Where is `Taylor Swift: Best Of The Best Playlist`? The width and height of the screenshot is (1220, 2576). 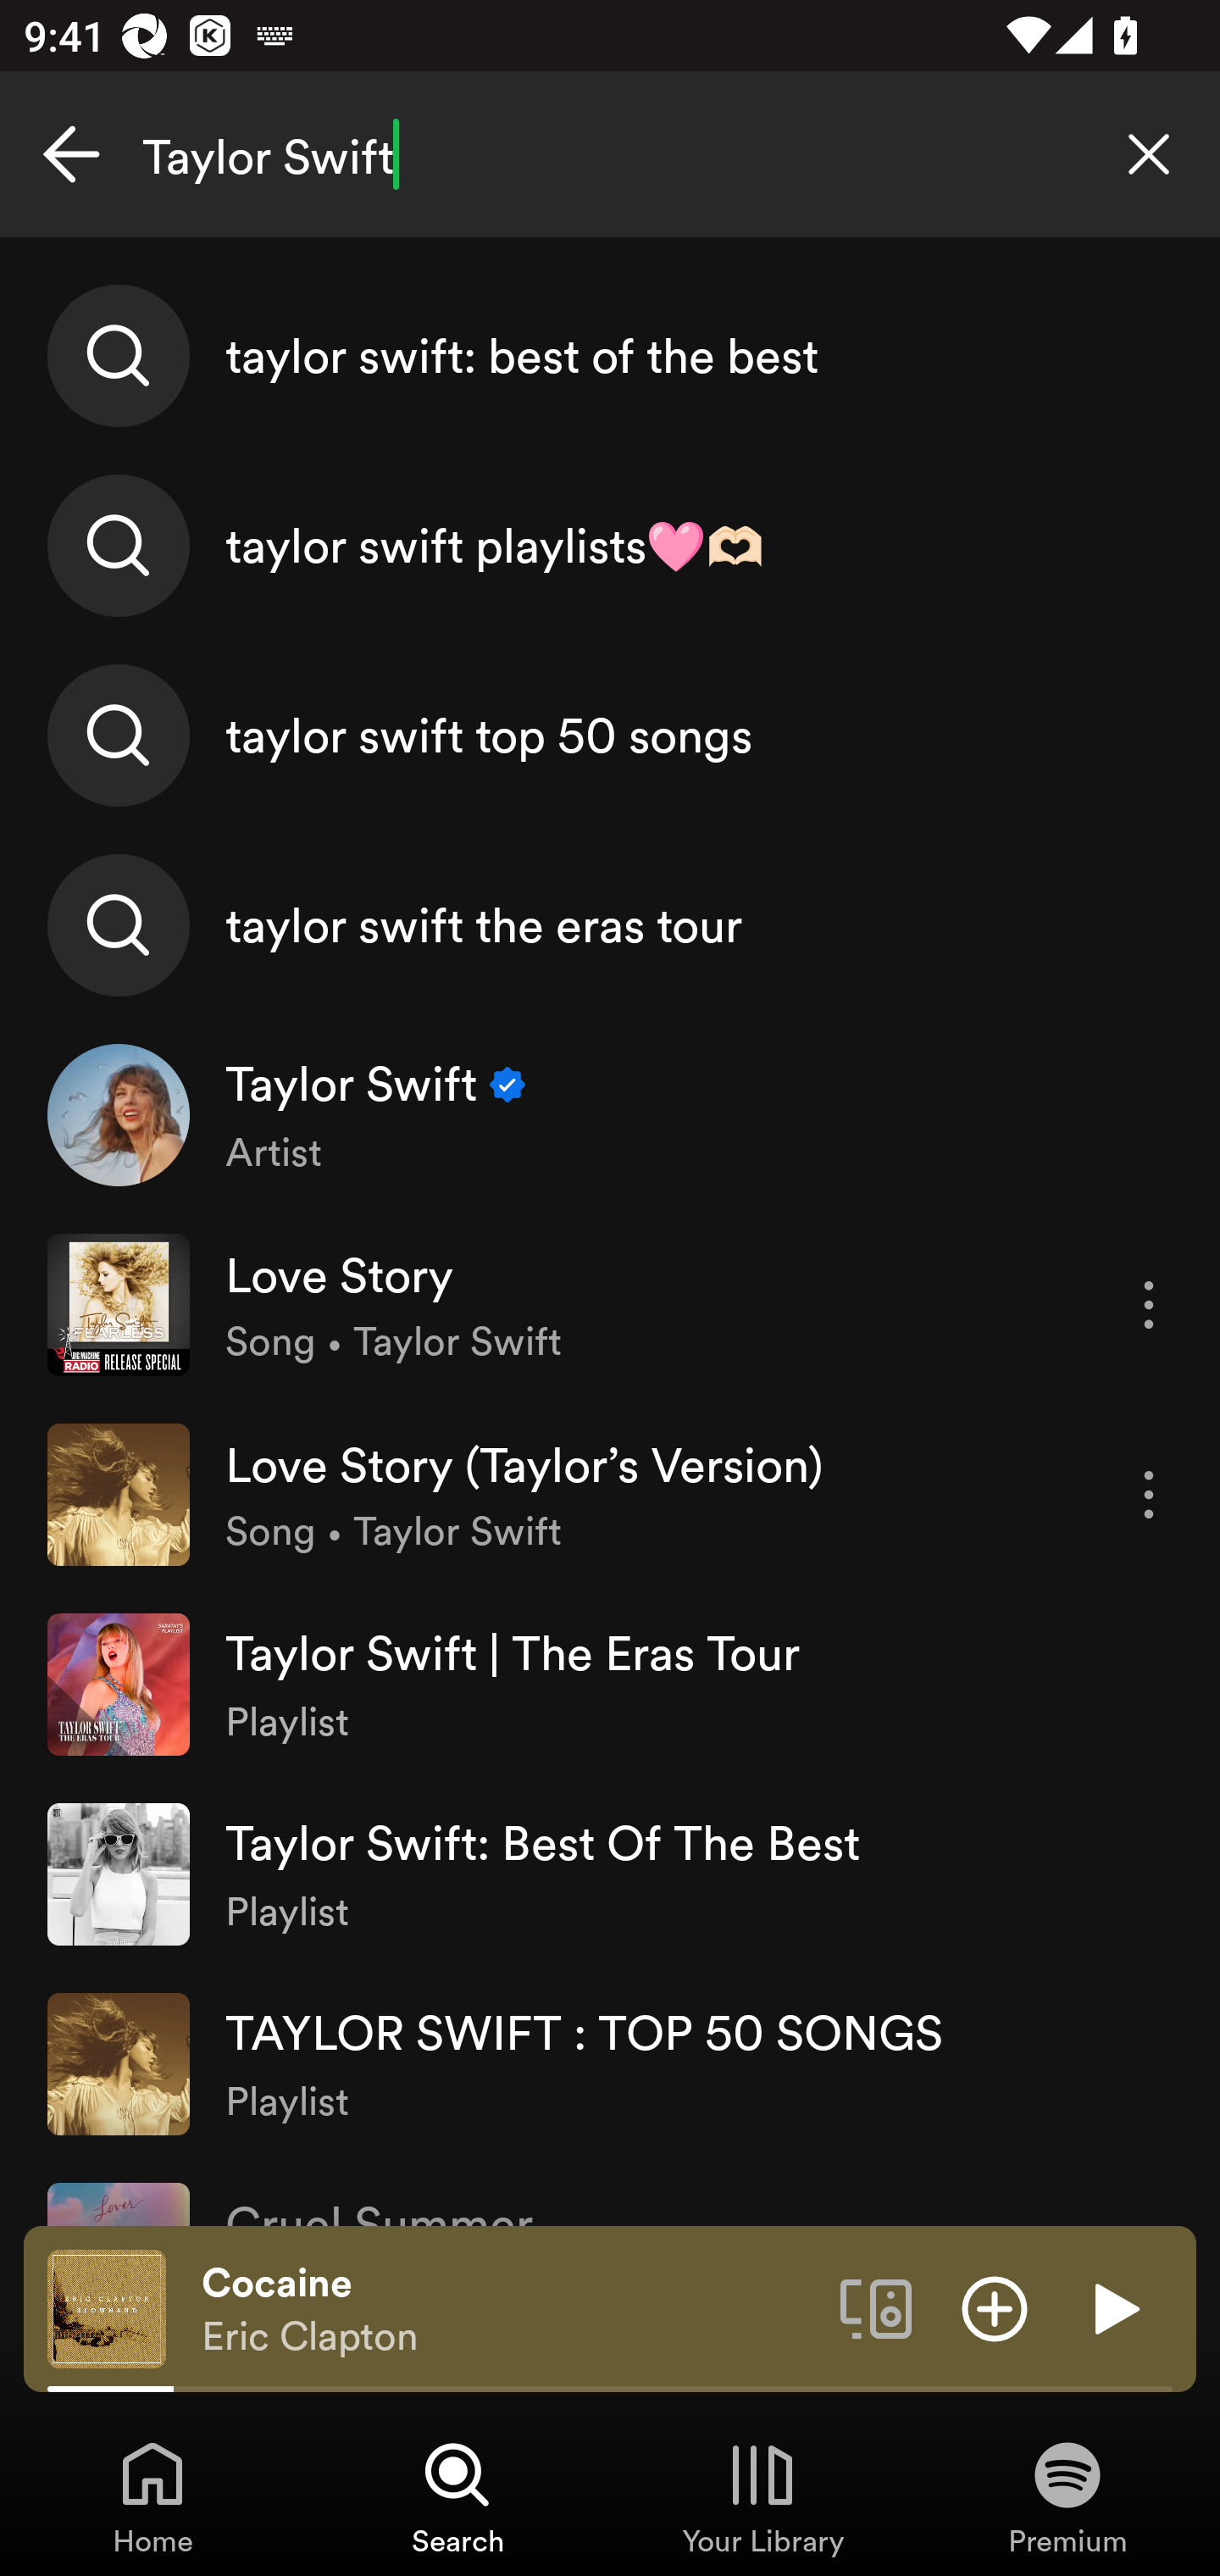 Taylor Swift: Best Of The Best Playlist is located at coordinates (610, 1874).